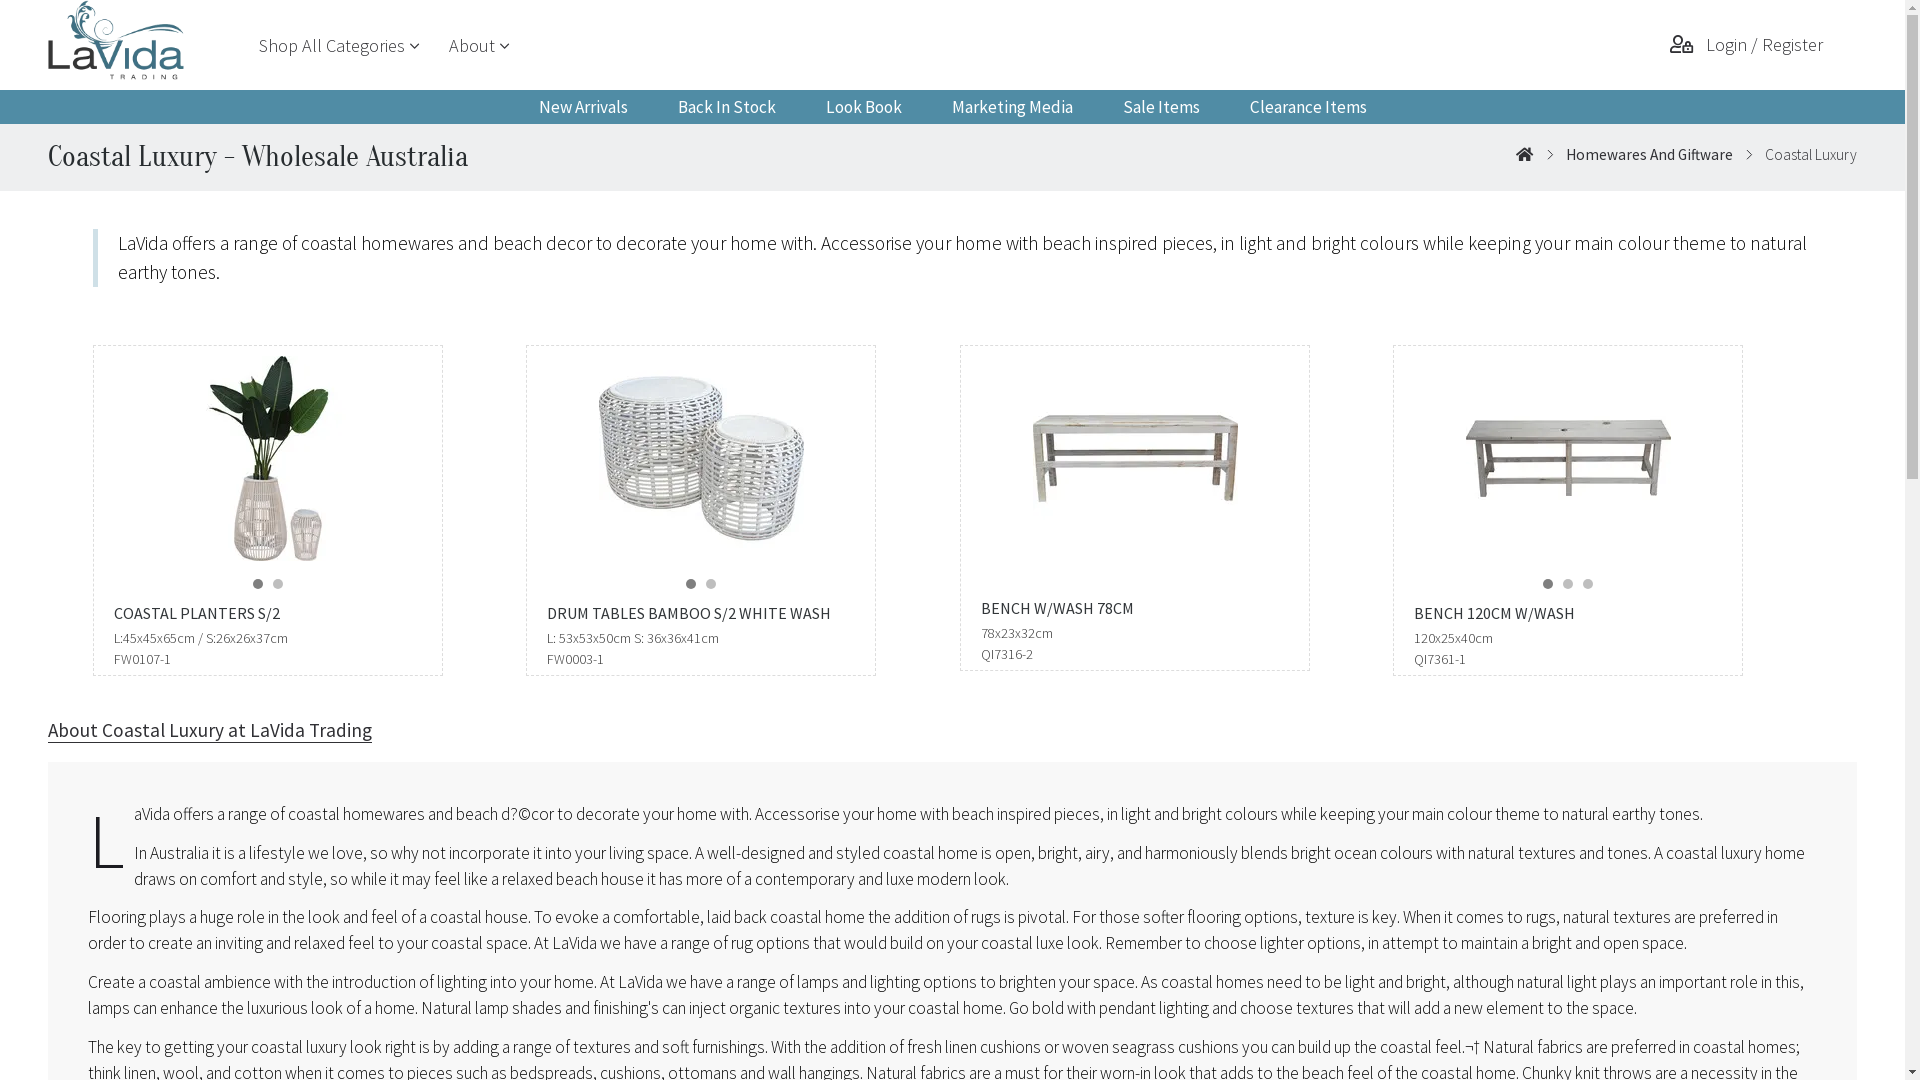 This screenshot has width=1920, height=1080. What do you see at coordinates (1012, 107) in the screenshot?
I see `Marketing Media` at bounding box center [1012, 107].